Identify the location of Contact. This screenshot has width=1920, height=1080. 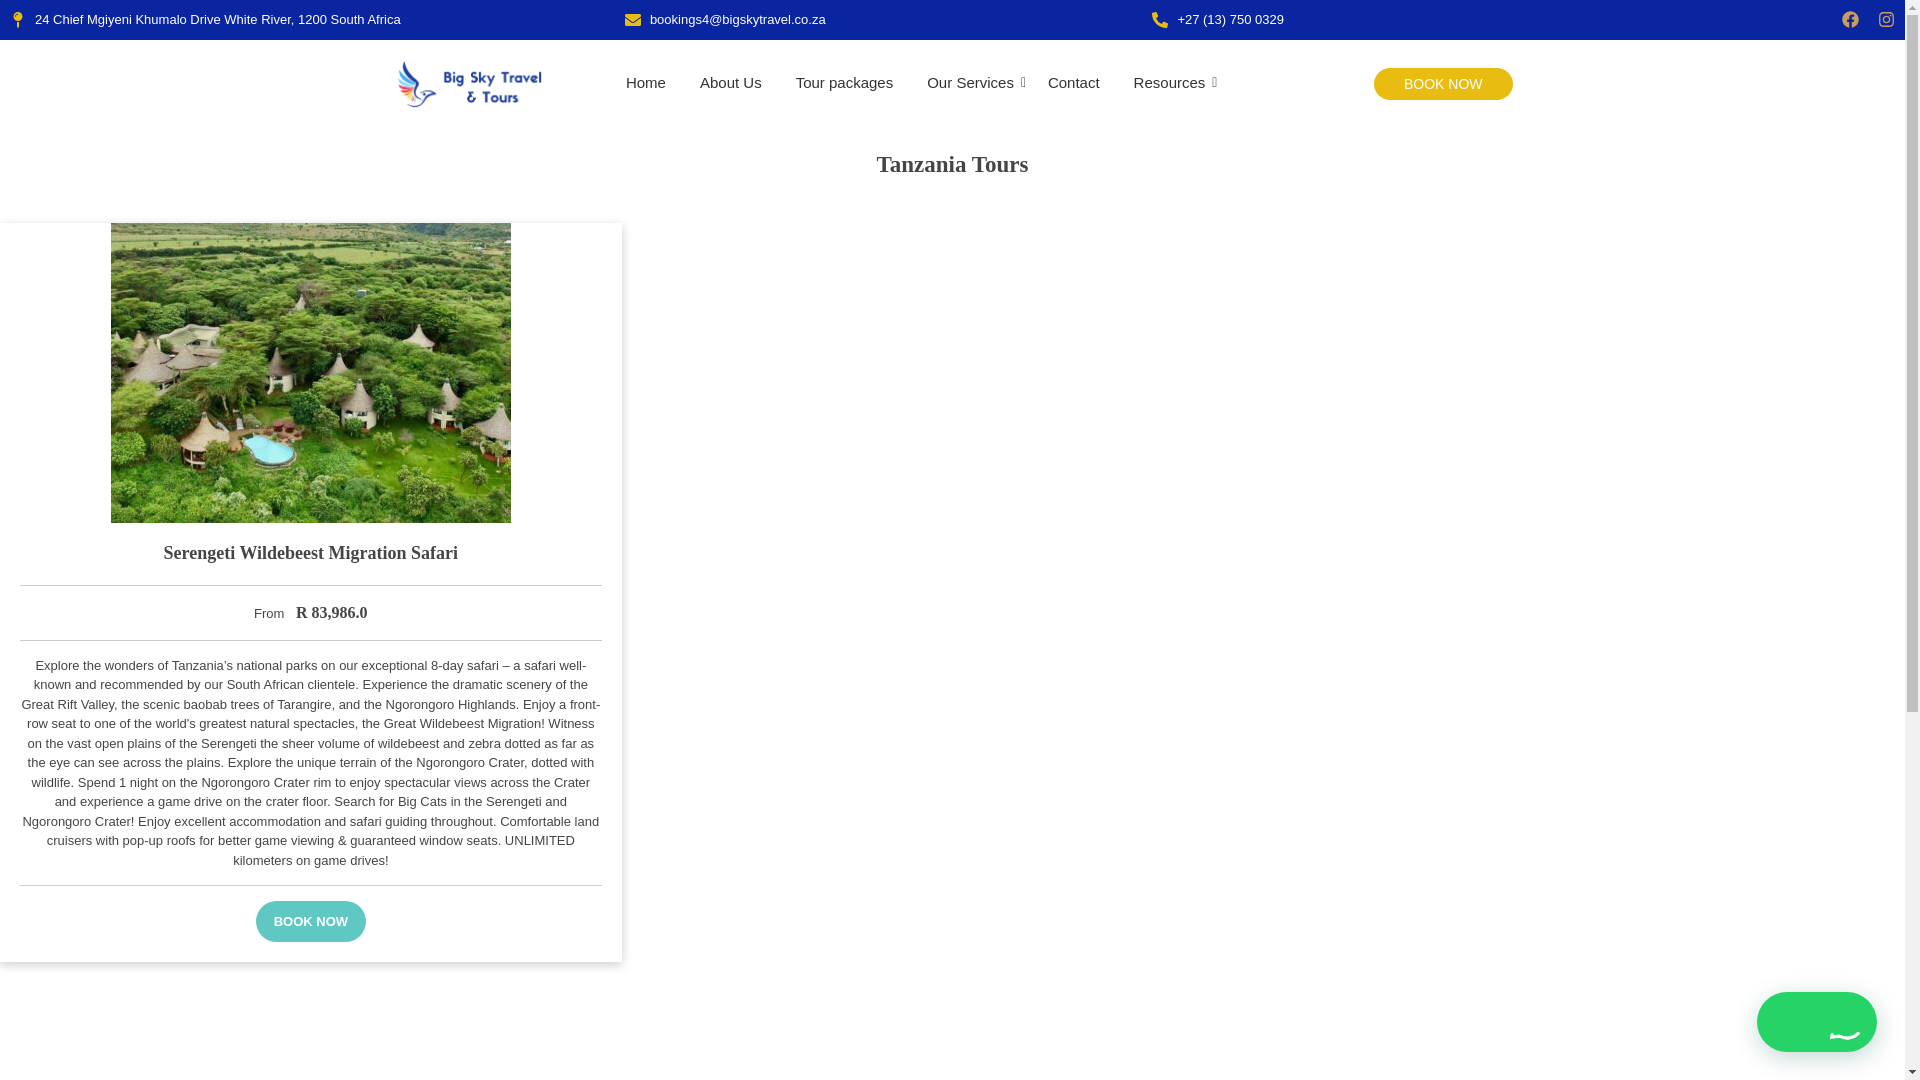
(1074, 84).